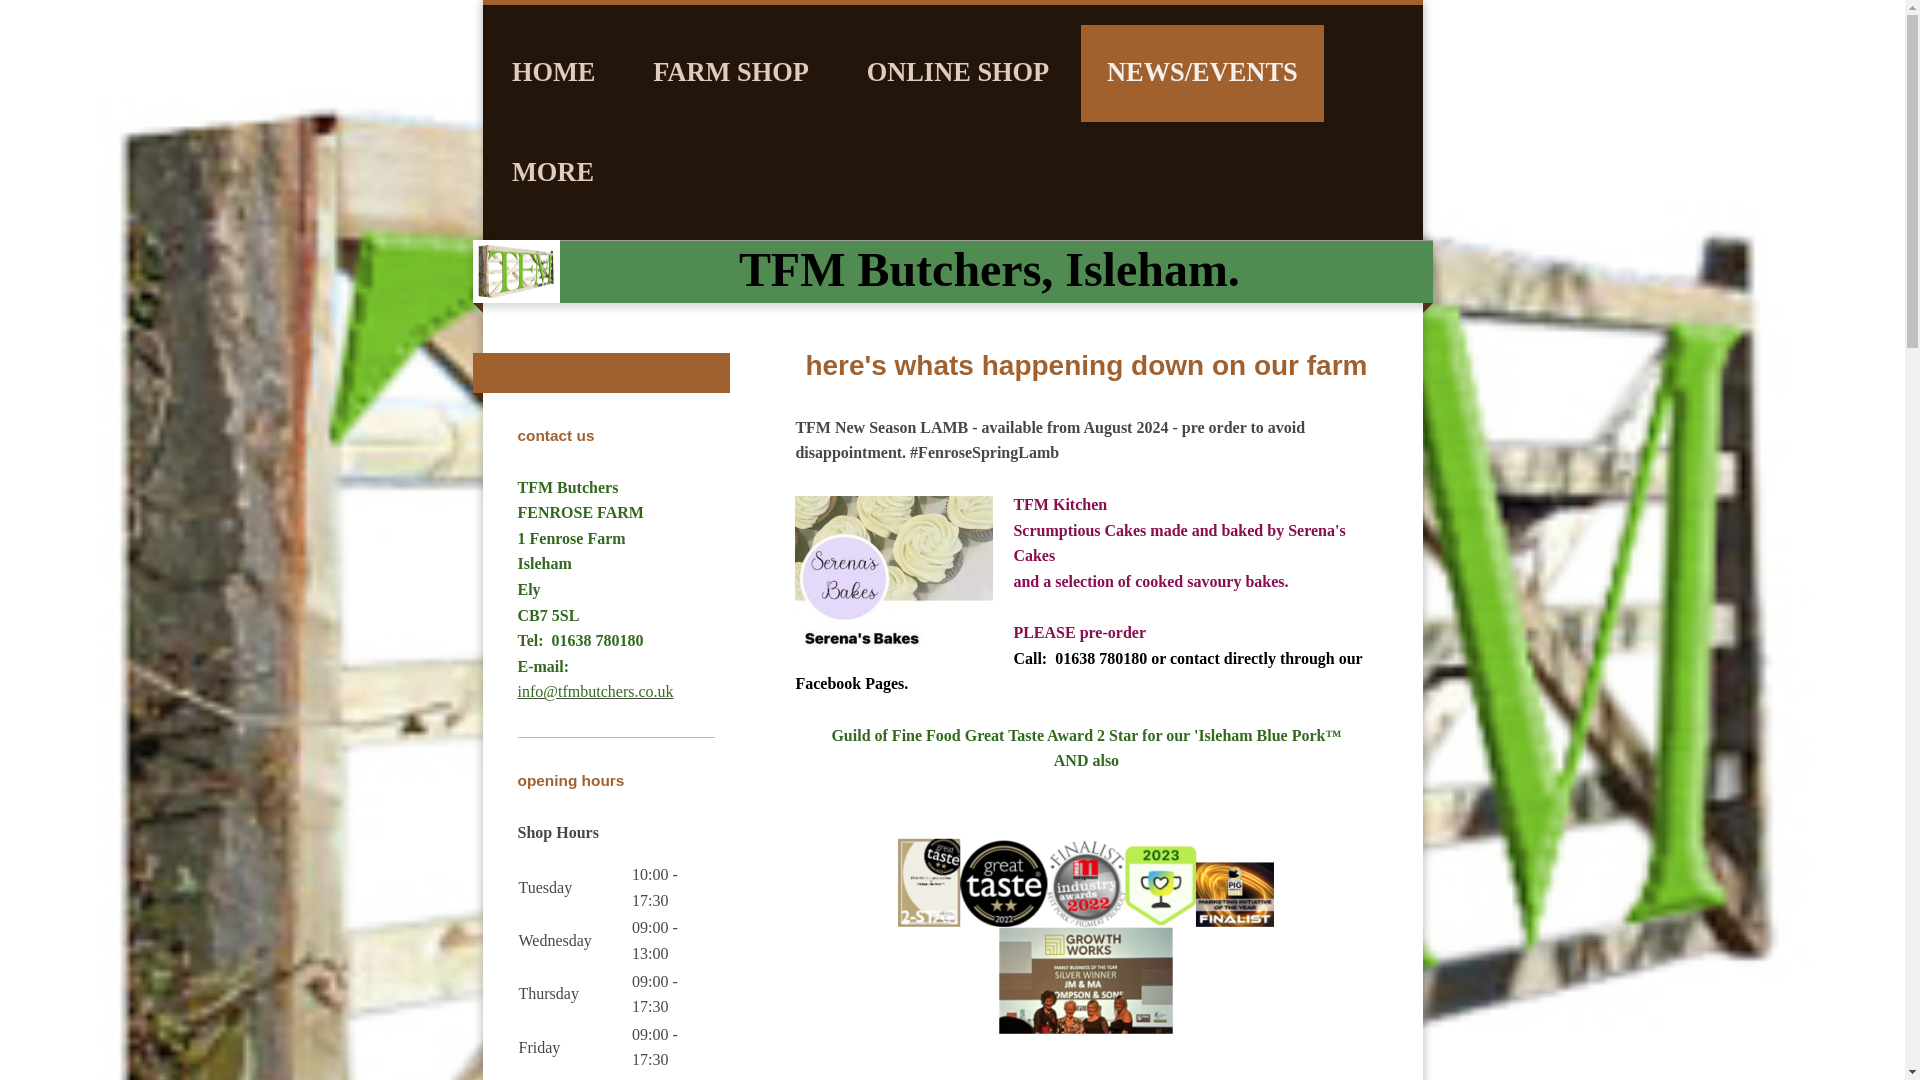 The image size is (1920, 1080). Describe the element at coordinates (554, 73) in the screenshot. I see `HOME` at that location.